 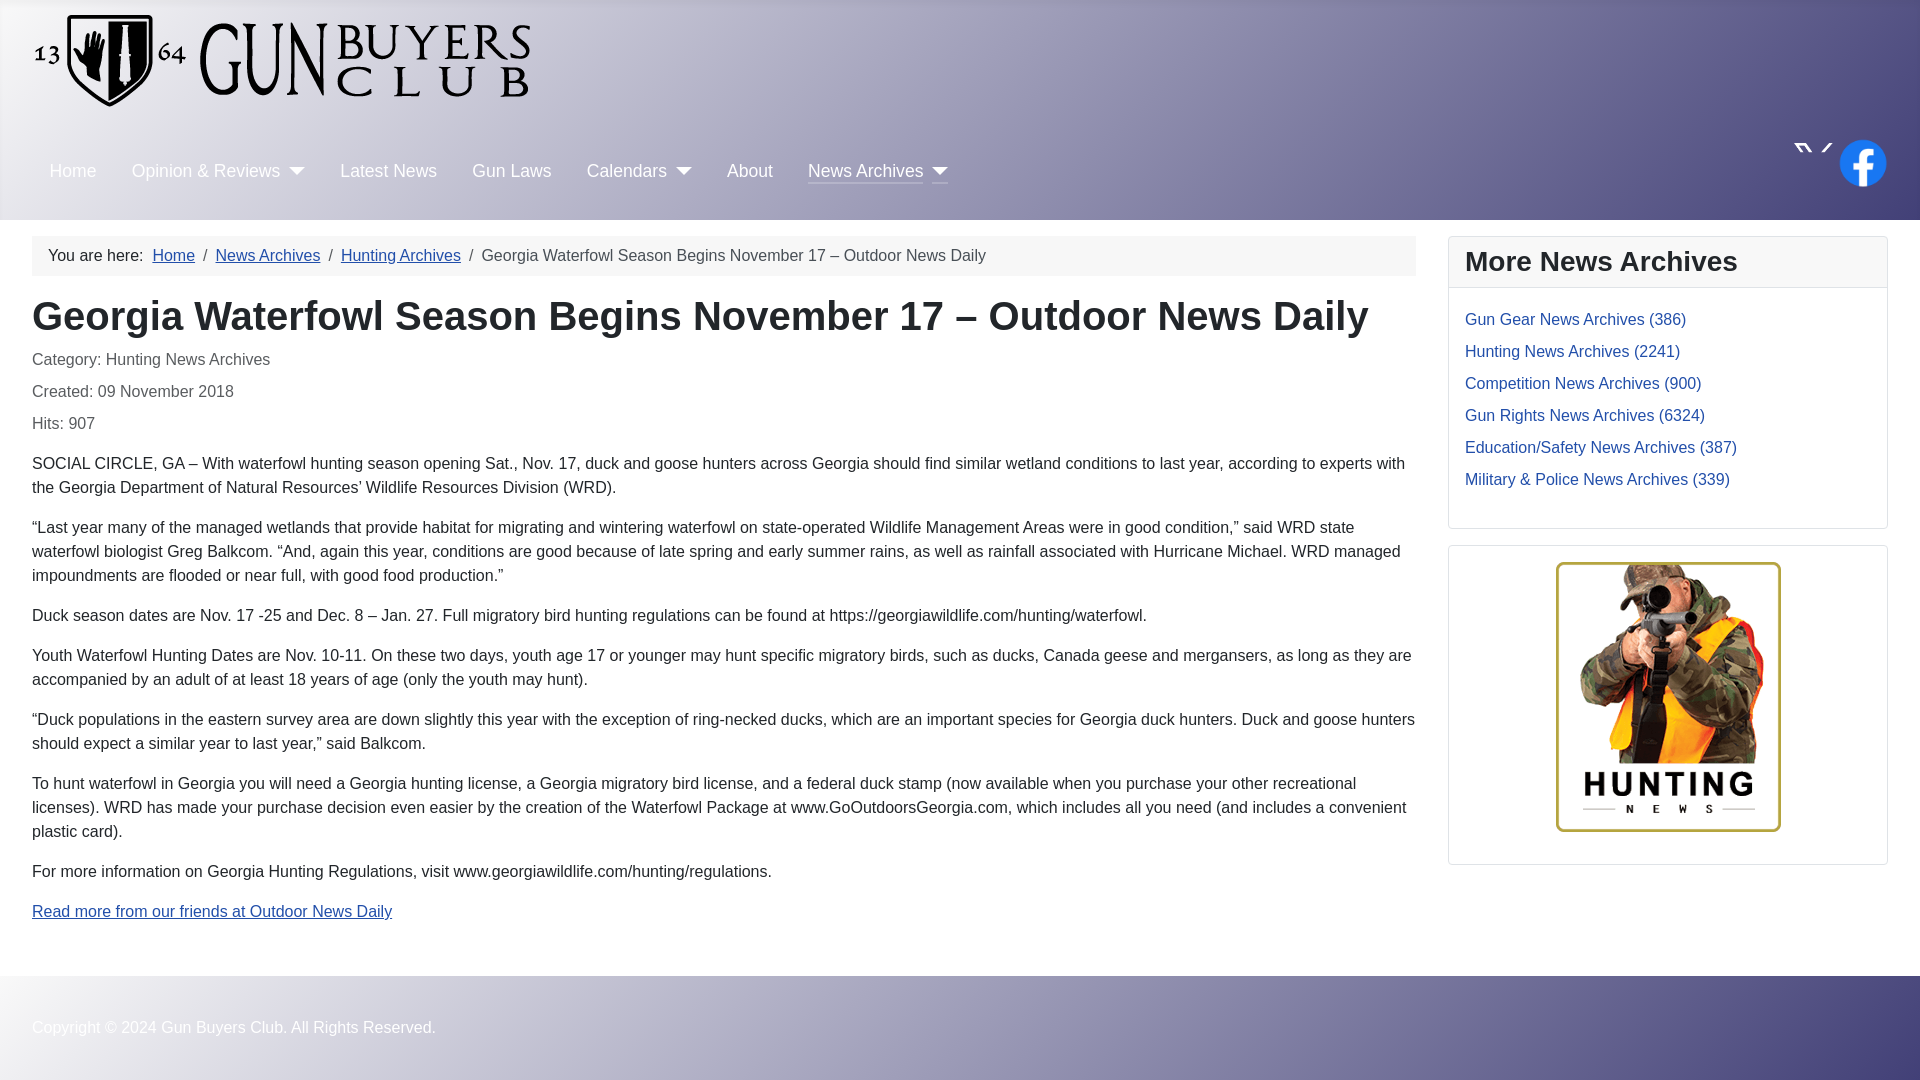 I want to click on Gun Laws, so click(x=512, y=170).